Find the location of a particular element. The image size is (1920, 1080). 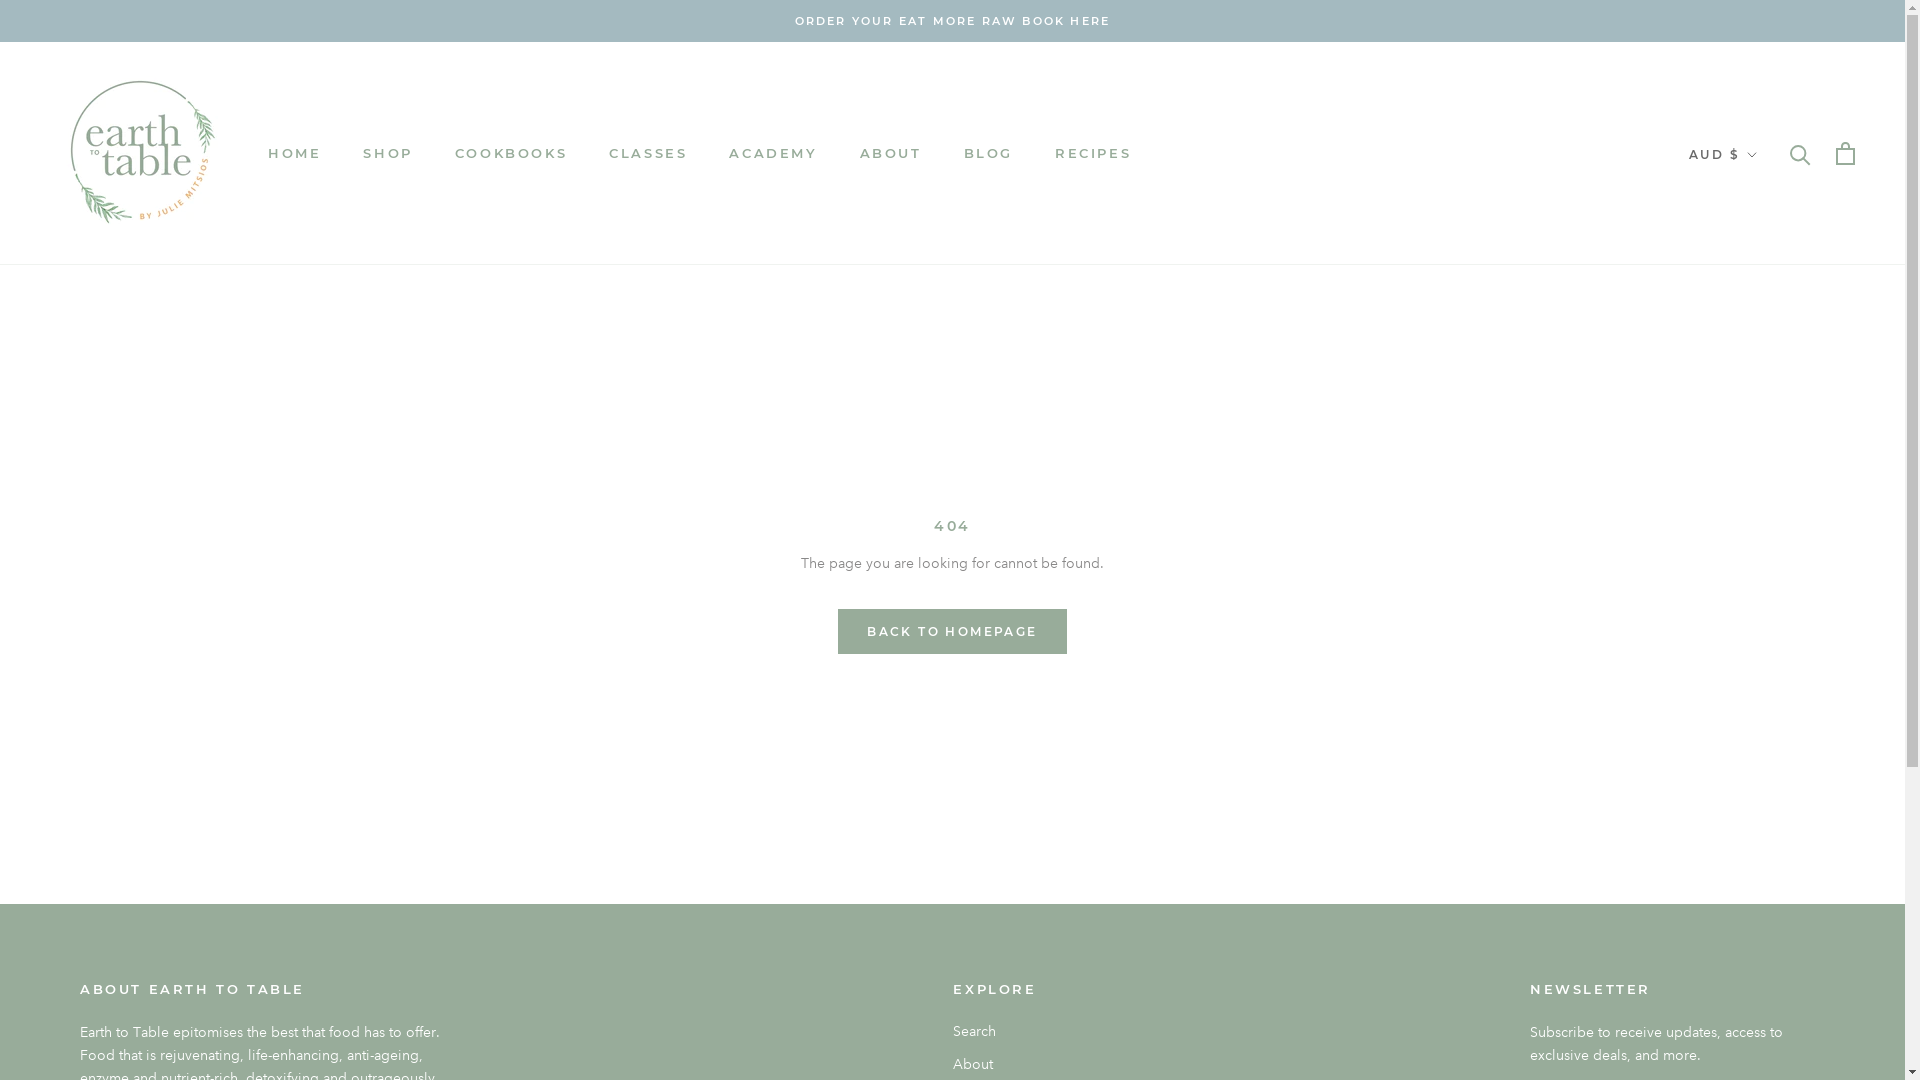

AUD $ is located at coordinates (1724, 155).